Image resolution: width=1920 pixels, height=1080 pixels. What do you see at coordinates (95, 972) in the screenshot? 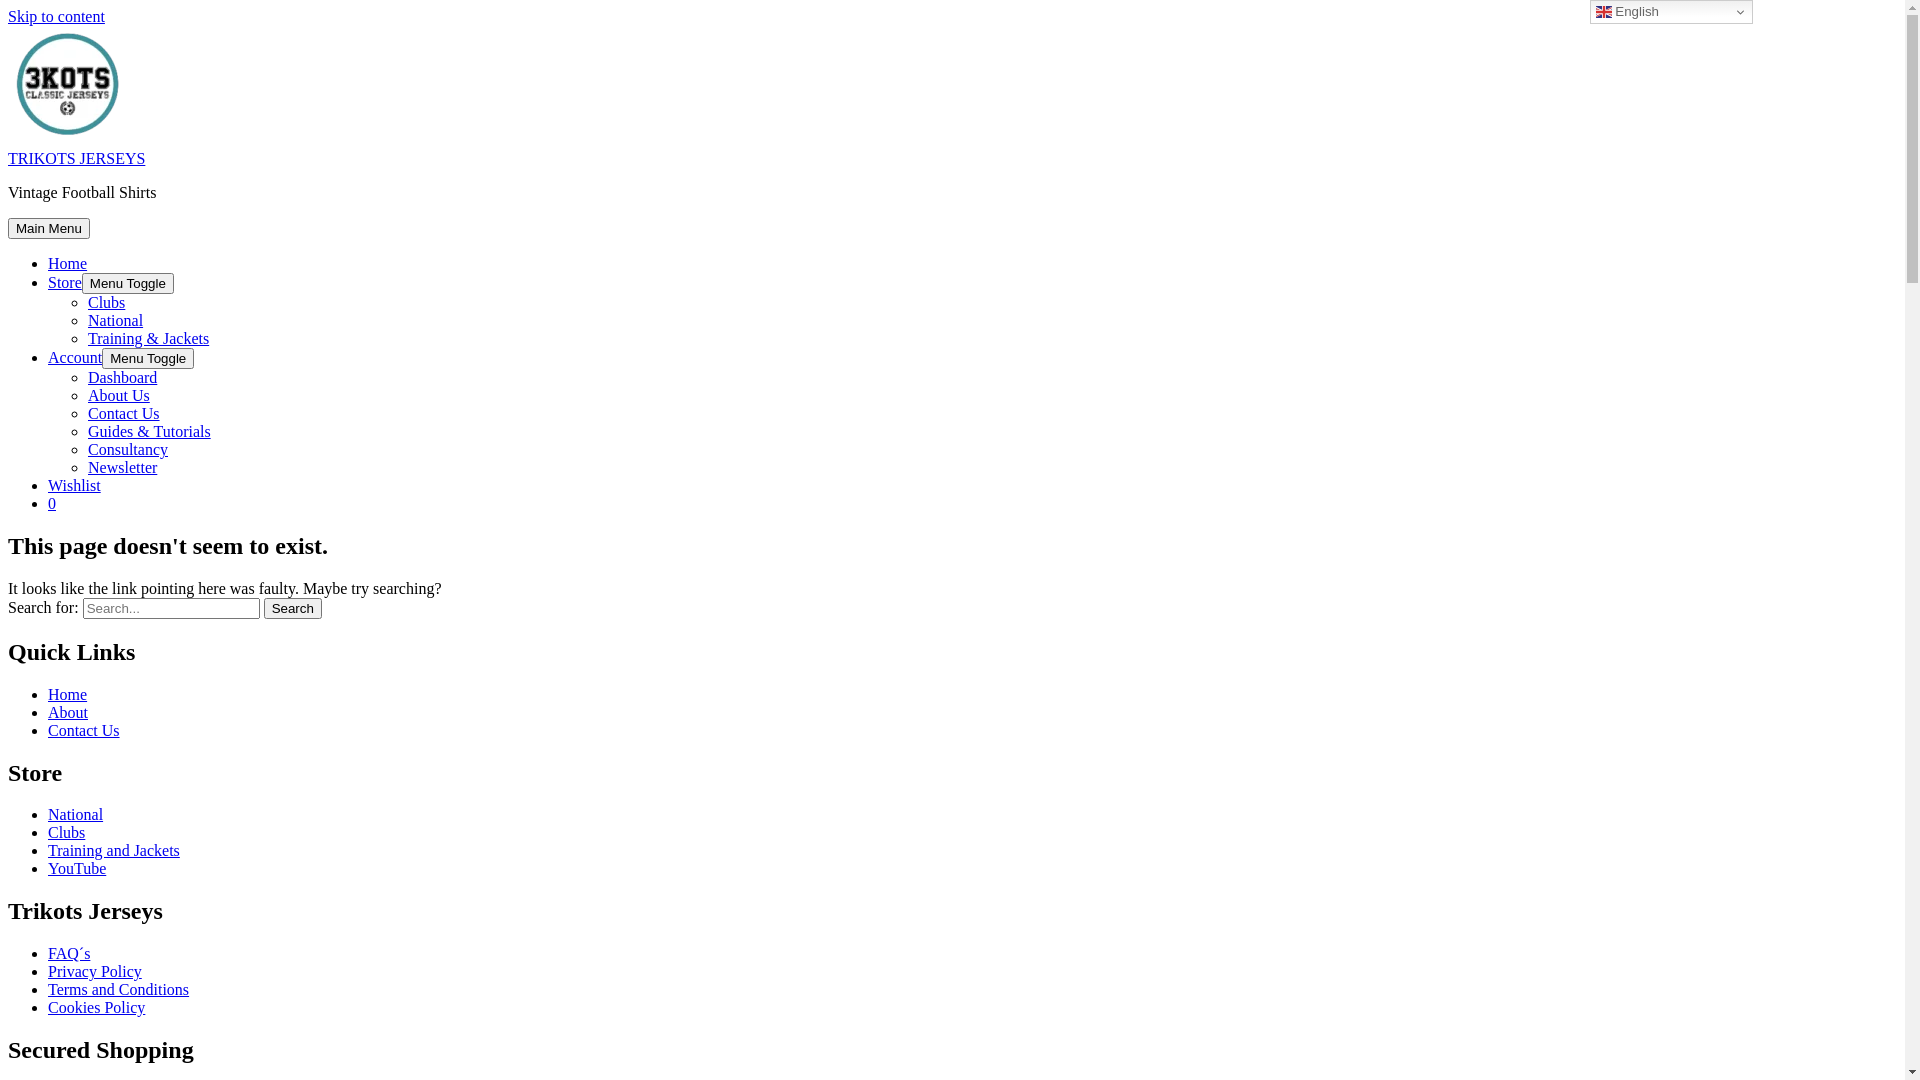
I see `Privacy Policy` at bounding box center [95, 972].